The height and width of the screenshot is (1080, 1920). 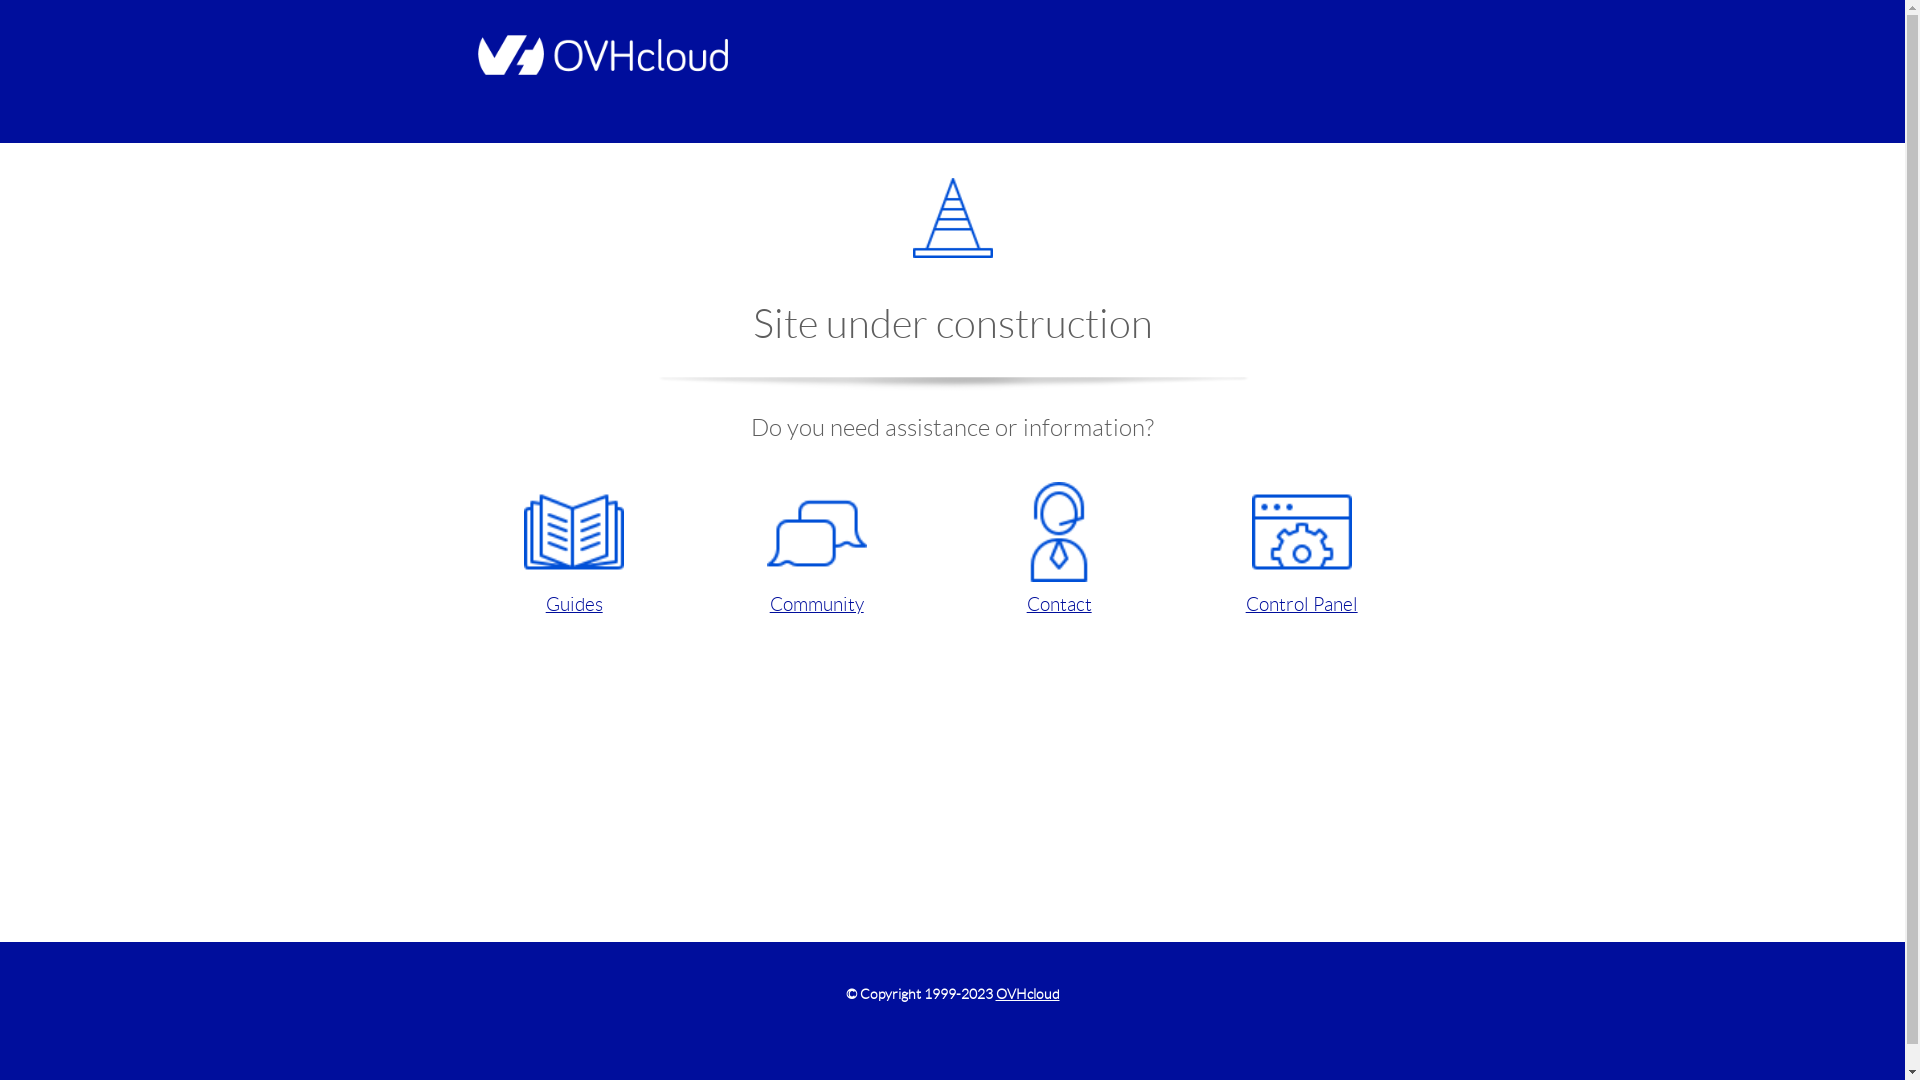 What do you see at coordinates (816, 550) in the screenshot?
I see `Community` at bounding box center [816, 550].